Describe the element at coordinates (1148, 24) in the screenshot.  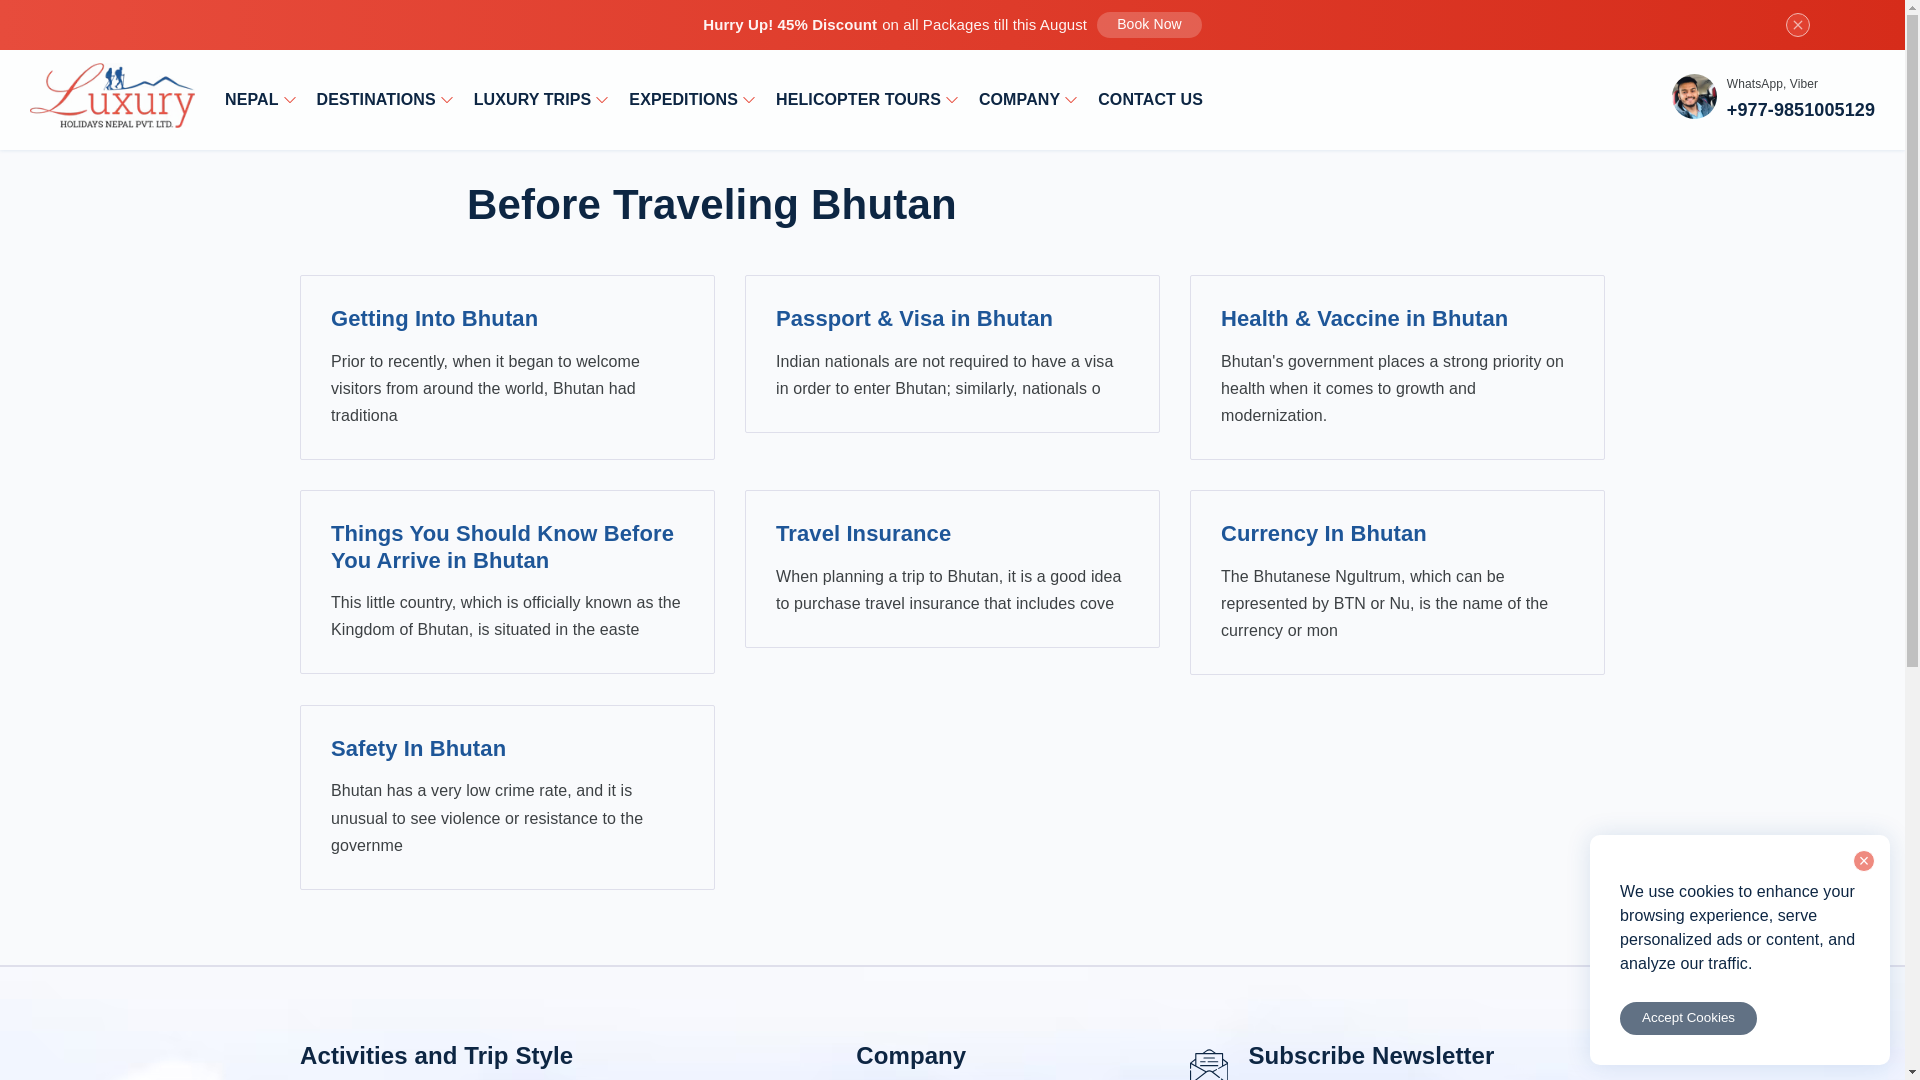
I see `Book Now` at that location.